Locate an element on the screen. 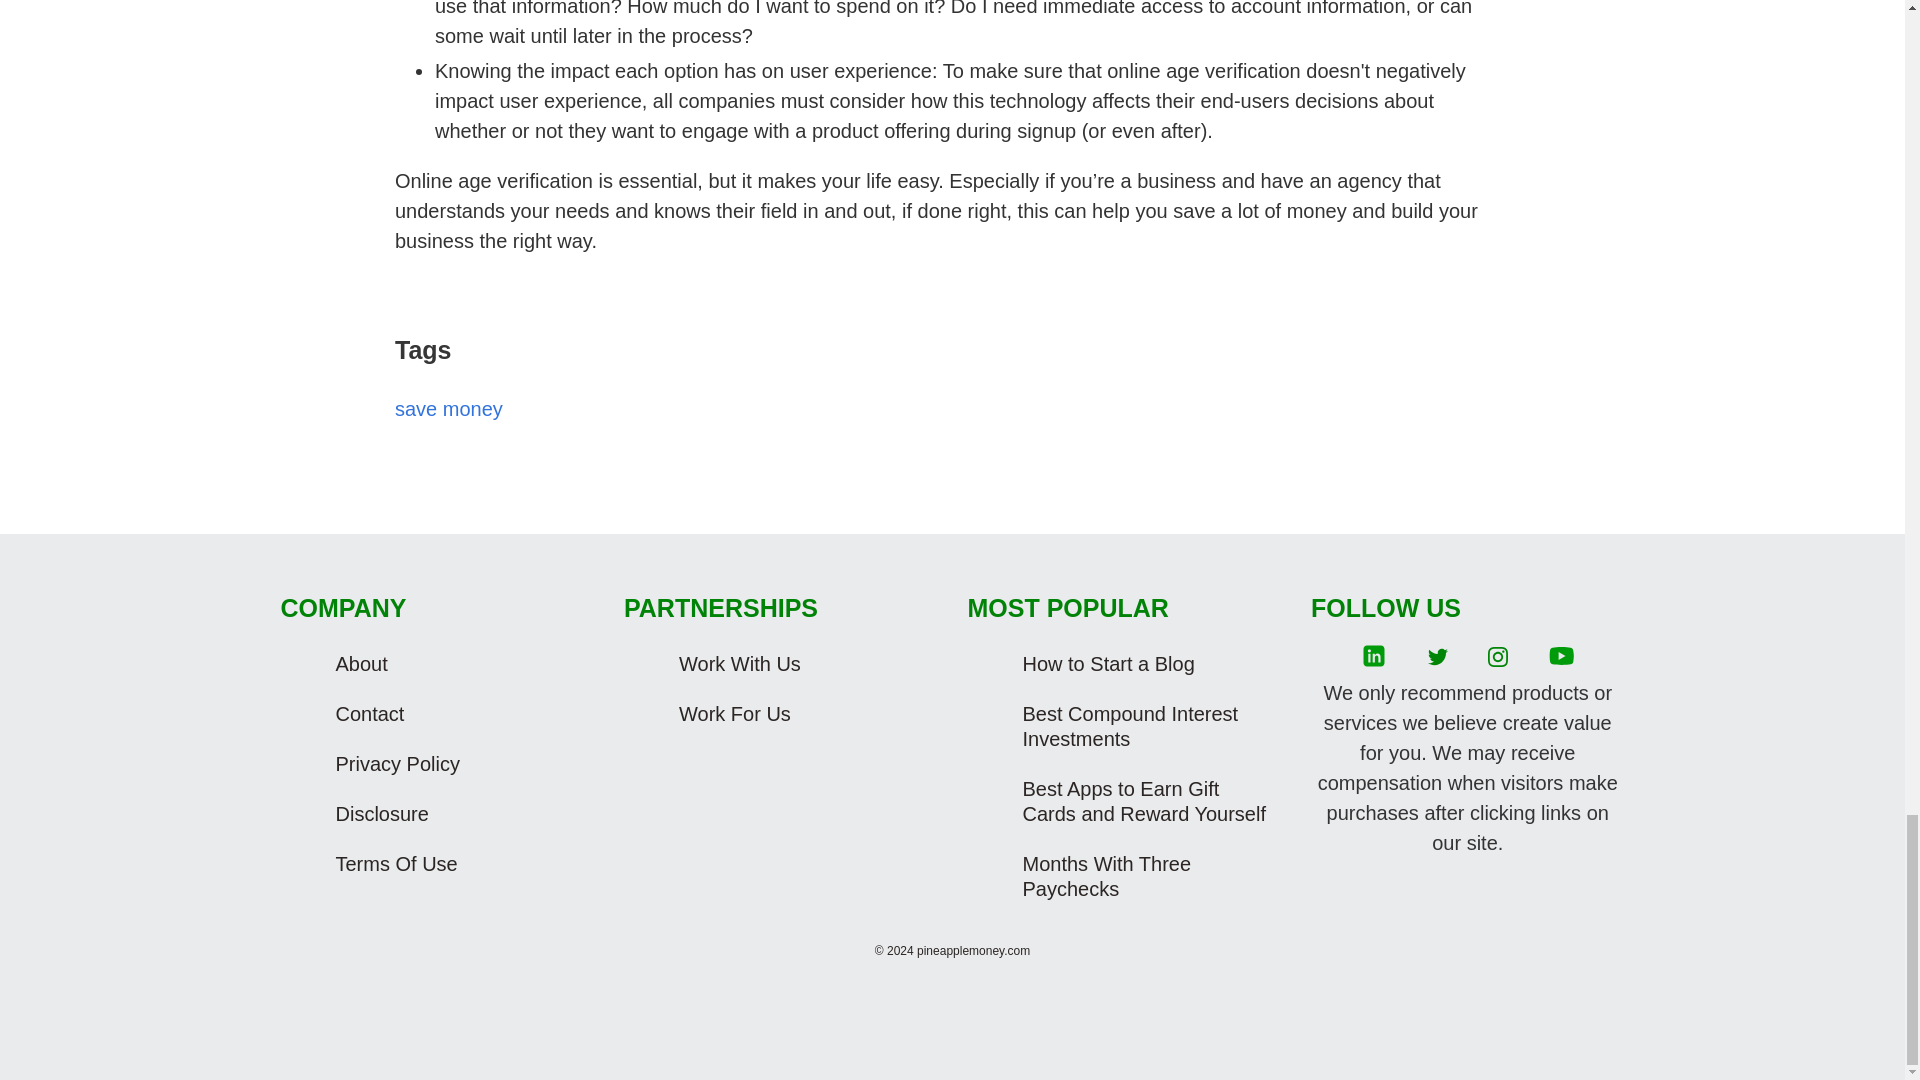 This screenshot has height=1080, width=1920. instagram is located at coordinates (1498, 658).